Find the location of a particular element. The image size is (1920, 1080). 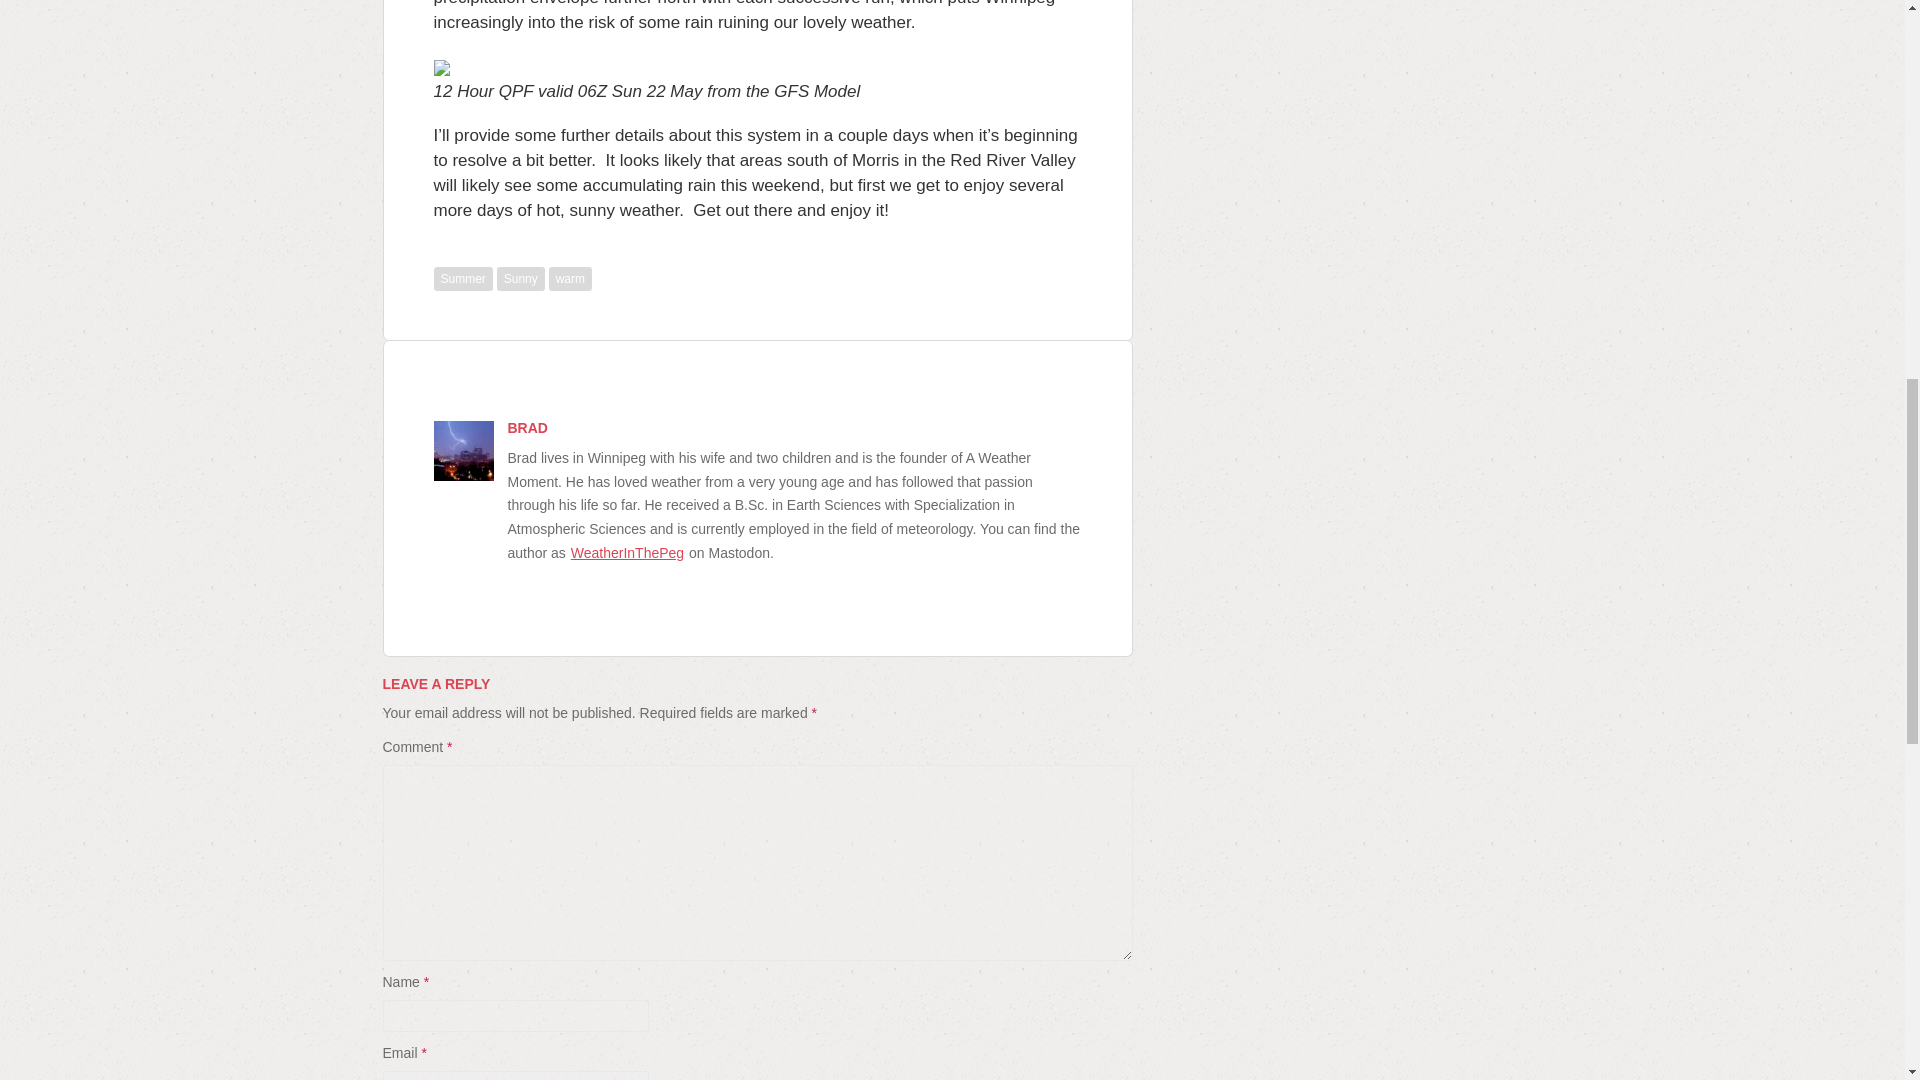

warm is located at coordinates (570, 278).